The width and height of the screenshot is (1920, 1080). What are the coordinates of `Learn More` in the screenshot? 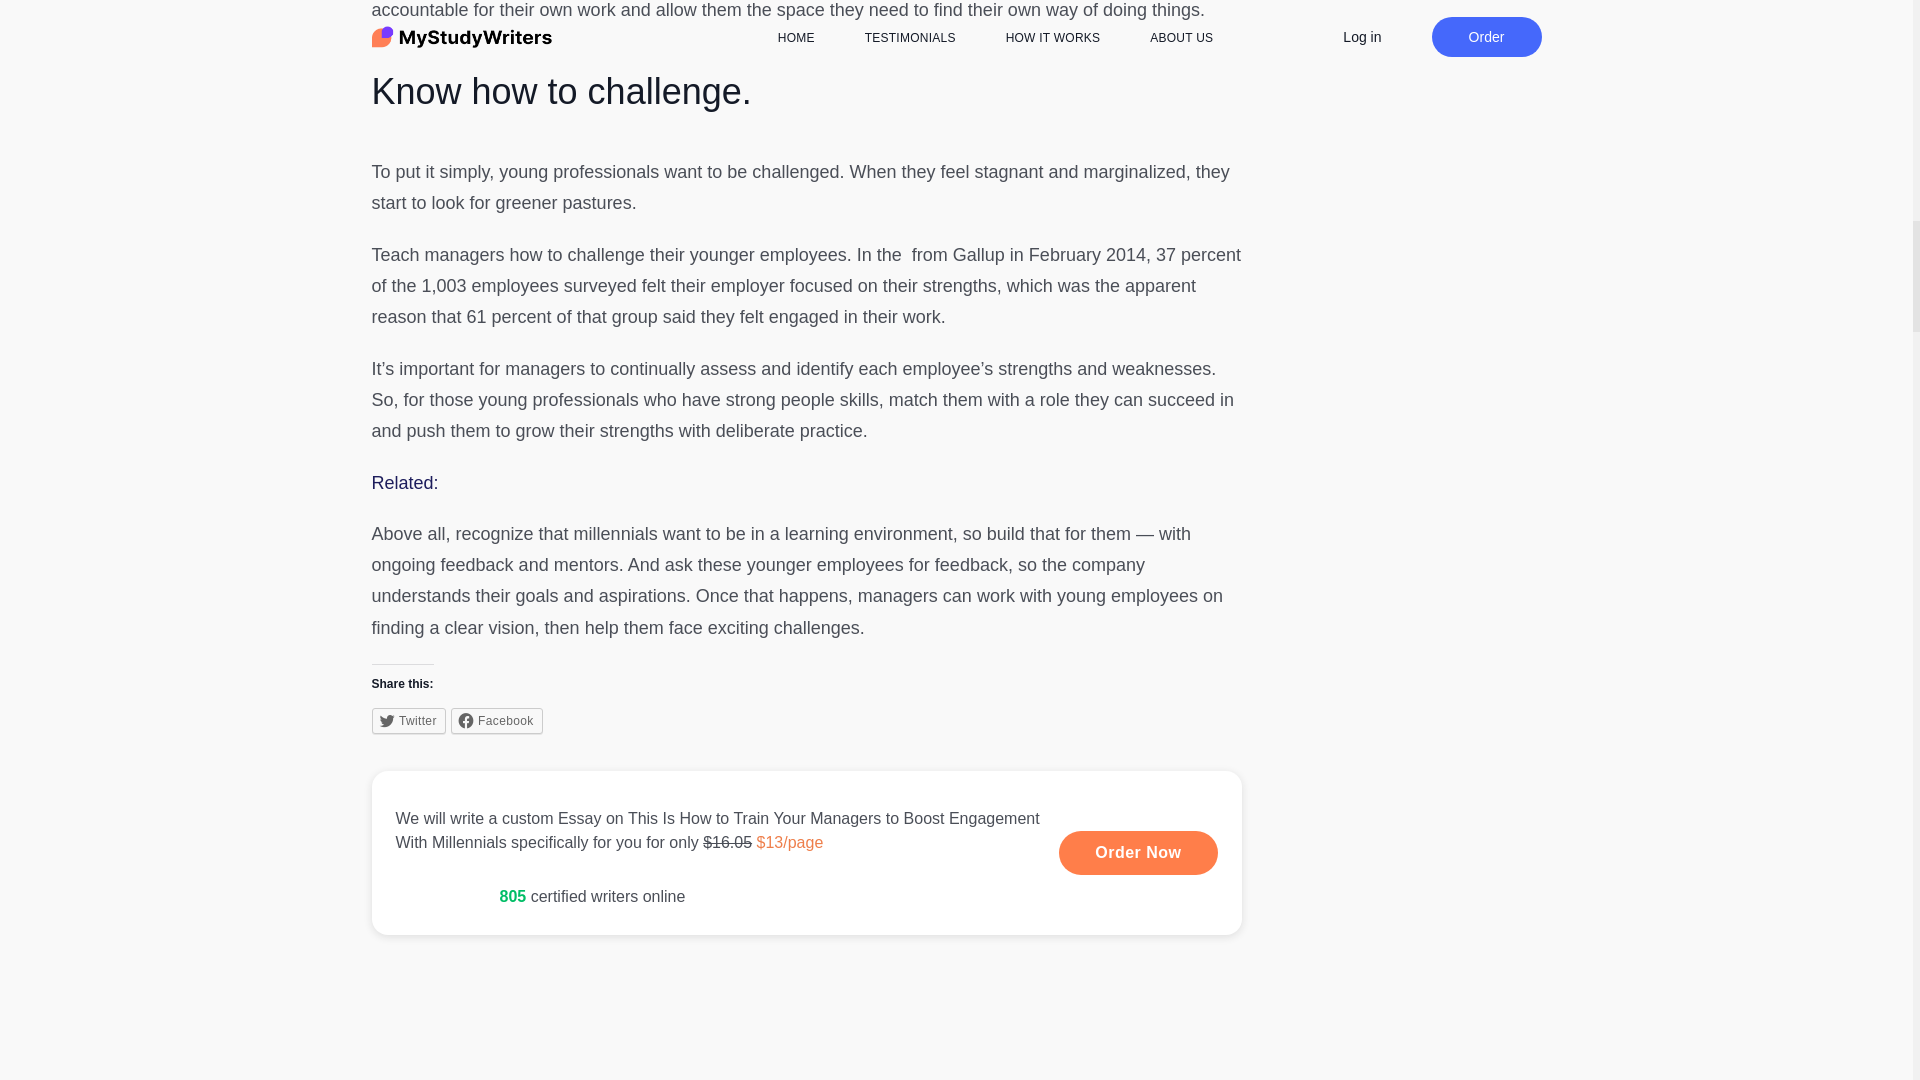 It's located at (807, 852).